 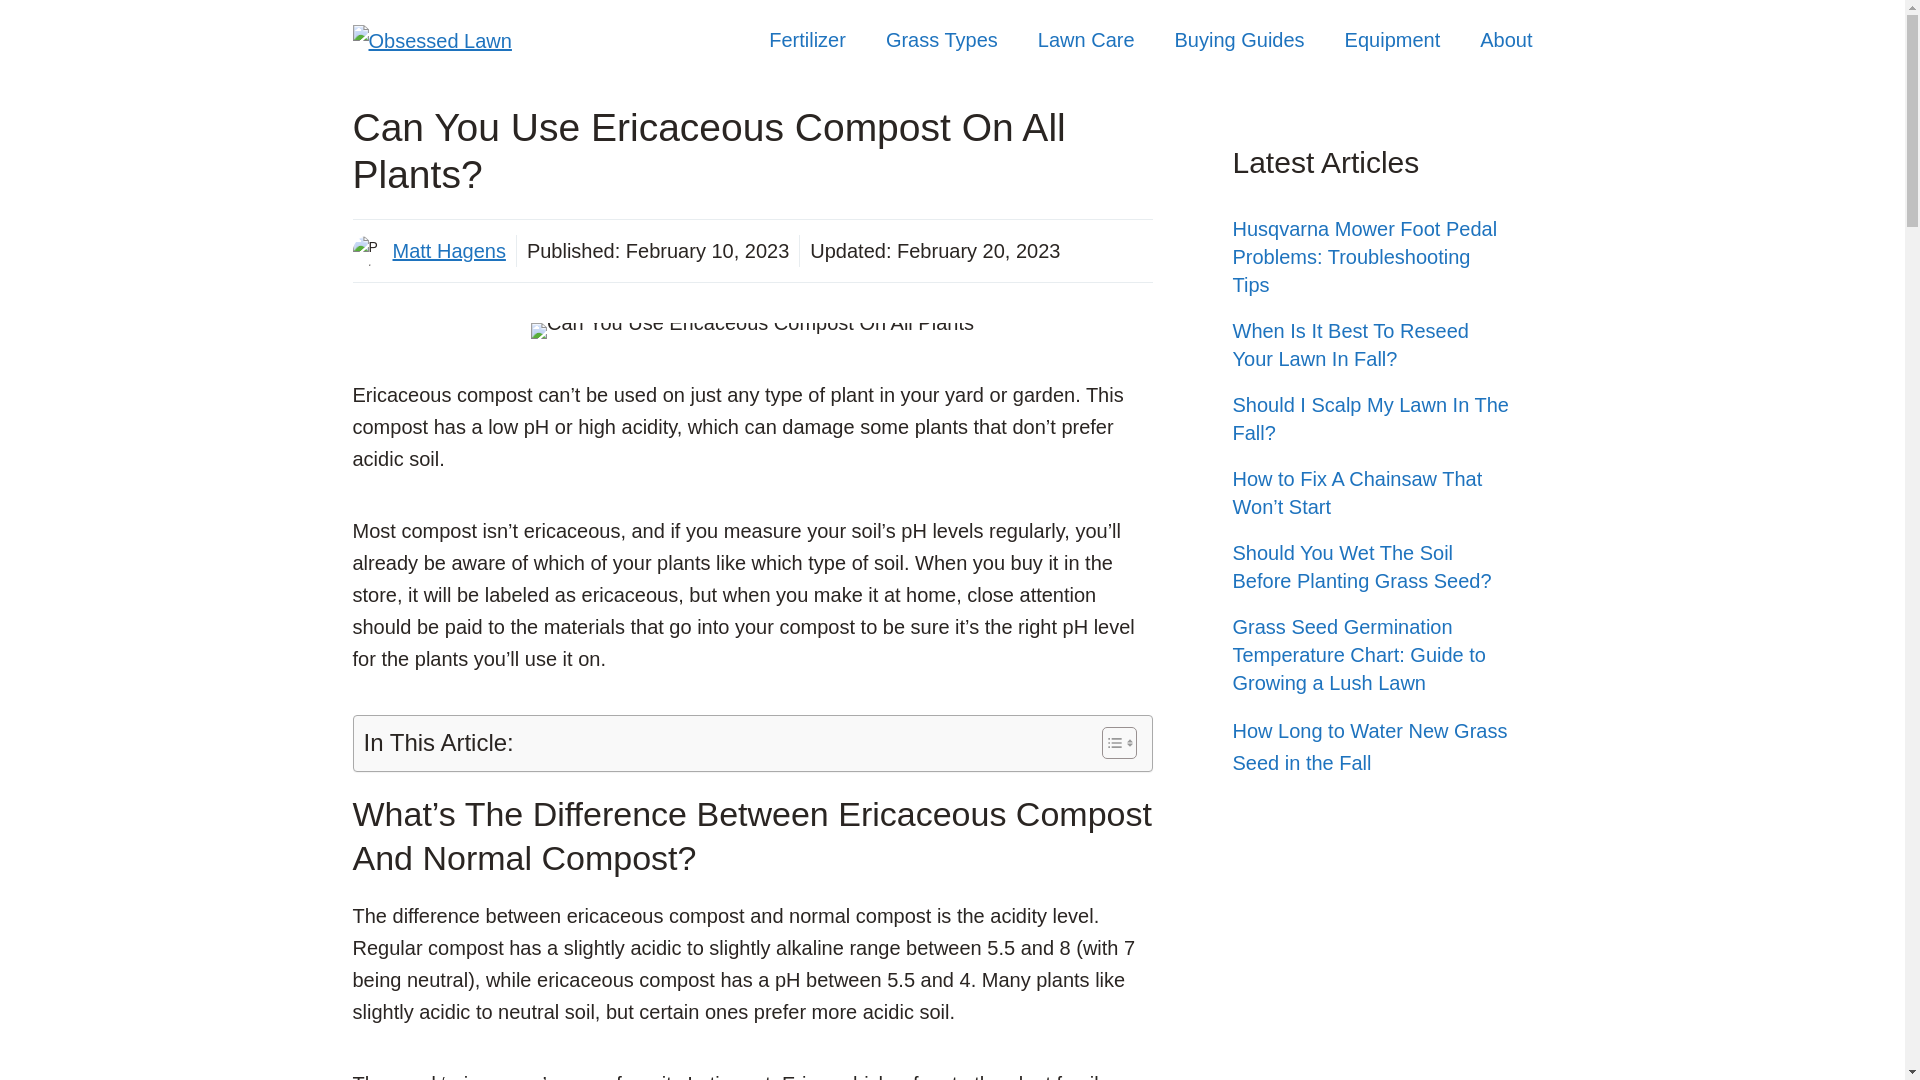 What do you see at coordinates (1364, 256) in the screenshot?
I see `Husqvarna Mower Foot Pedal Problems: Troubleshooting Tips` at bounding box center [1364, 256].